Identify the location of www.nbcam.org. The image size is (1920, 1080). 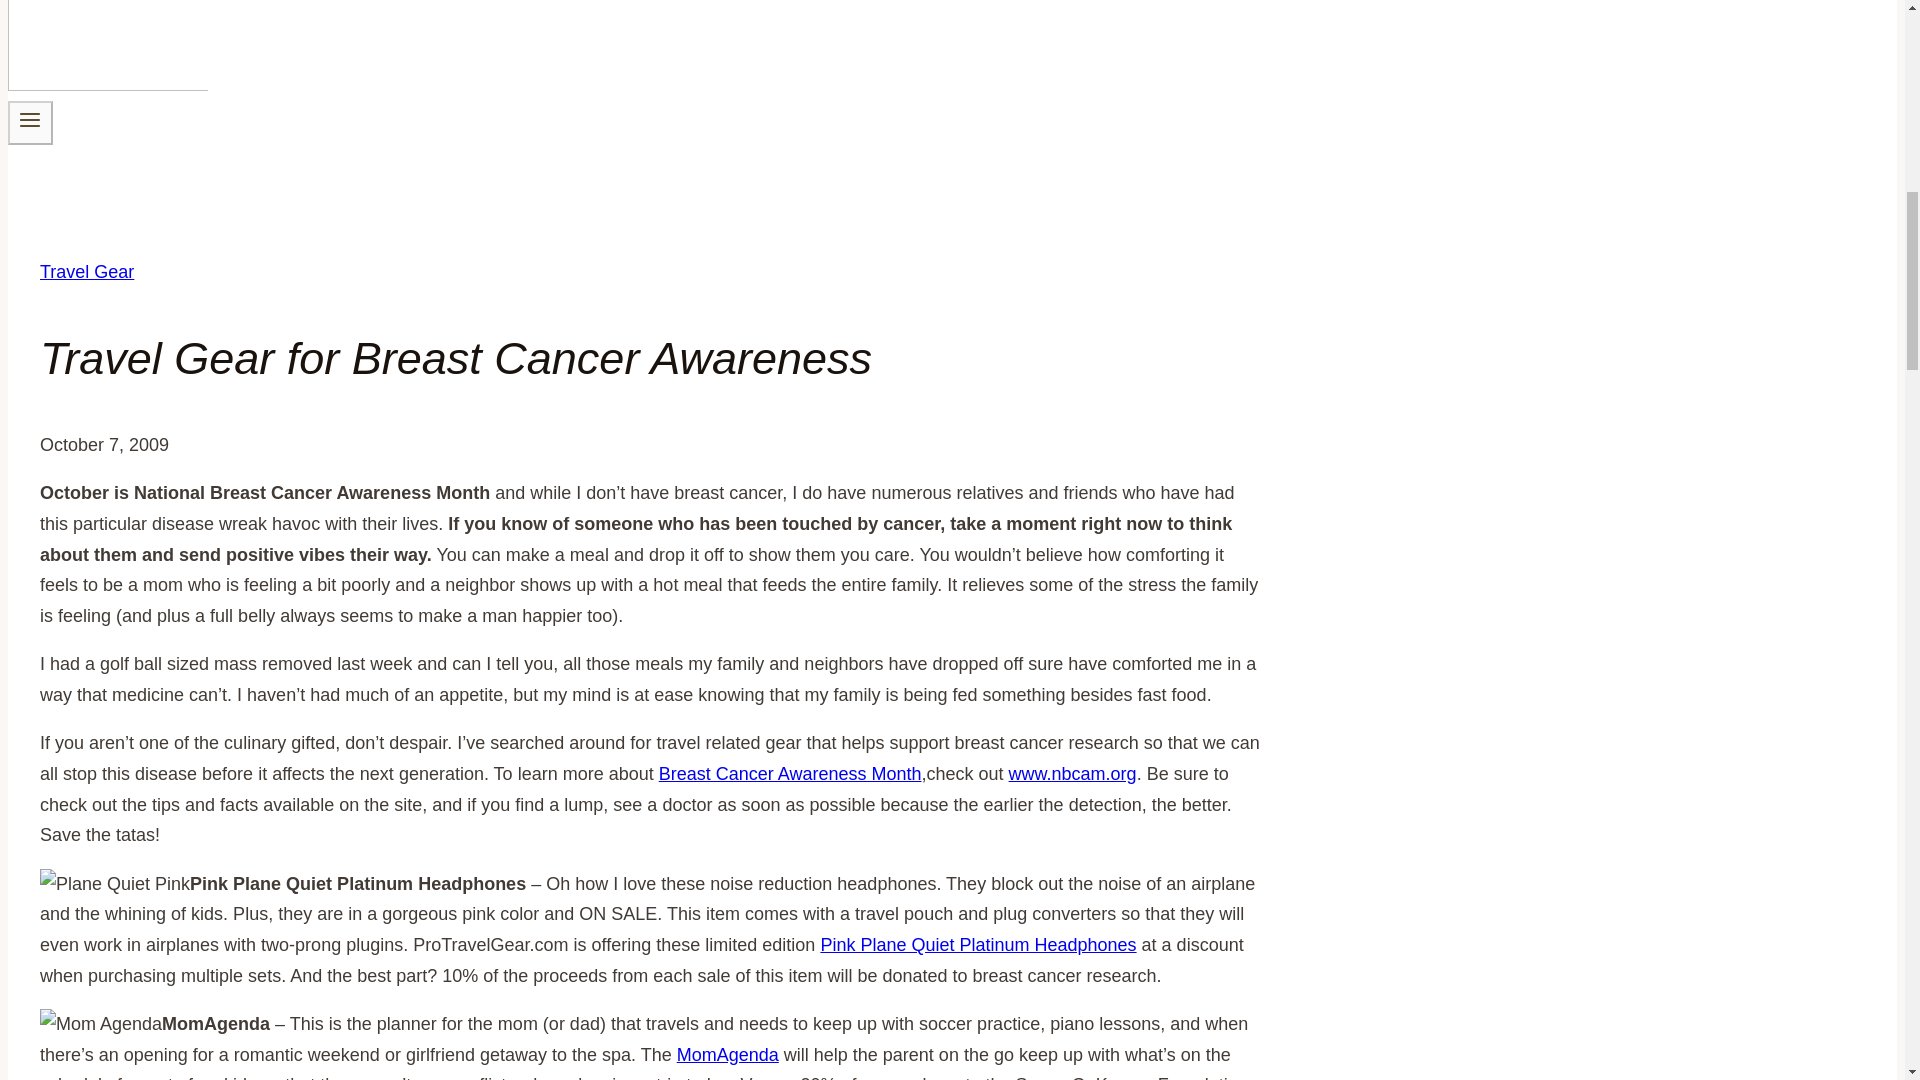
(1072, 774).